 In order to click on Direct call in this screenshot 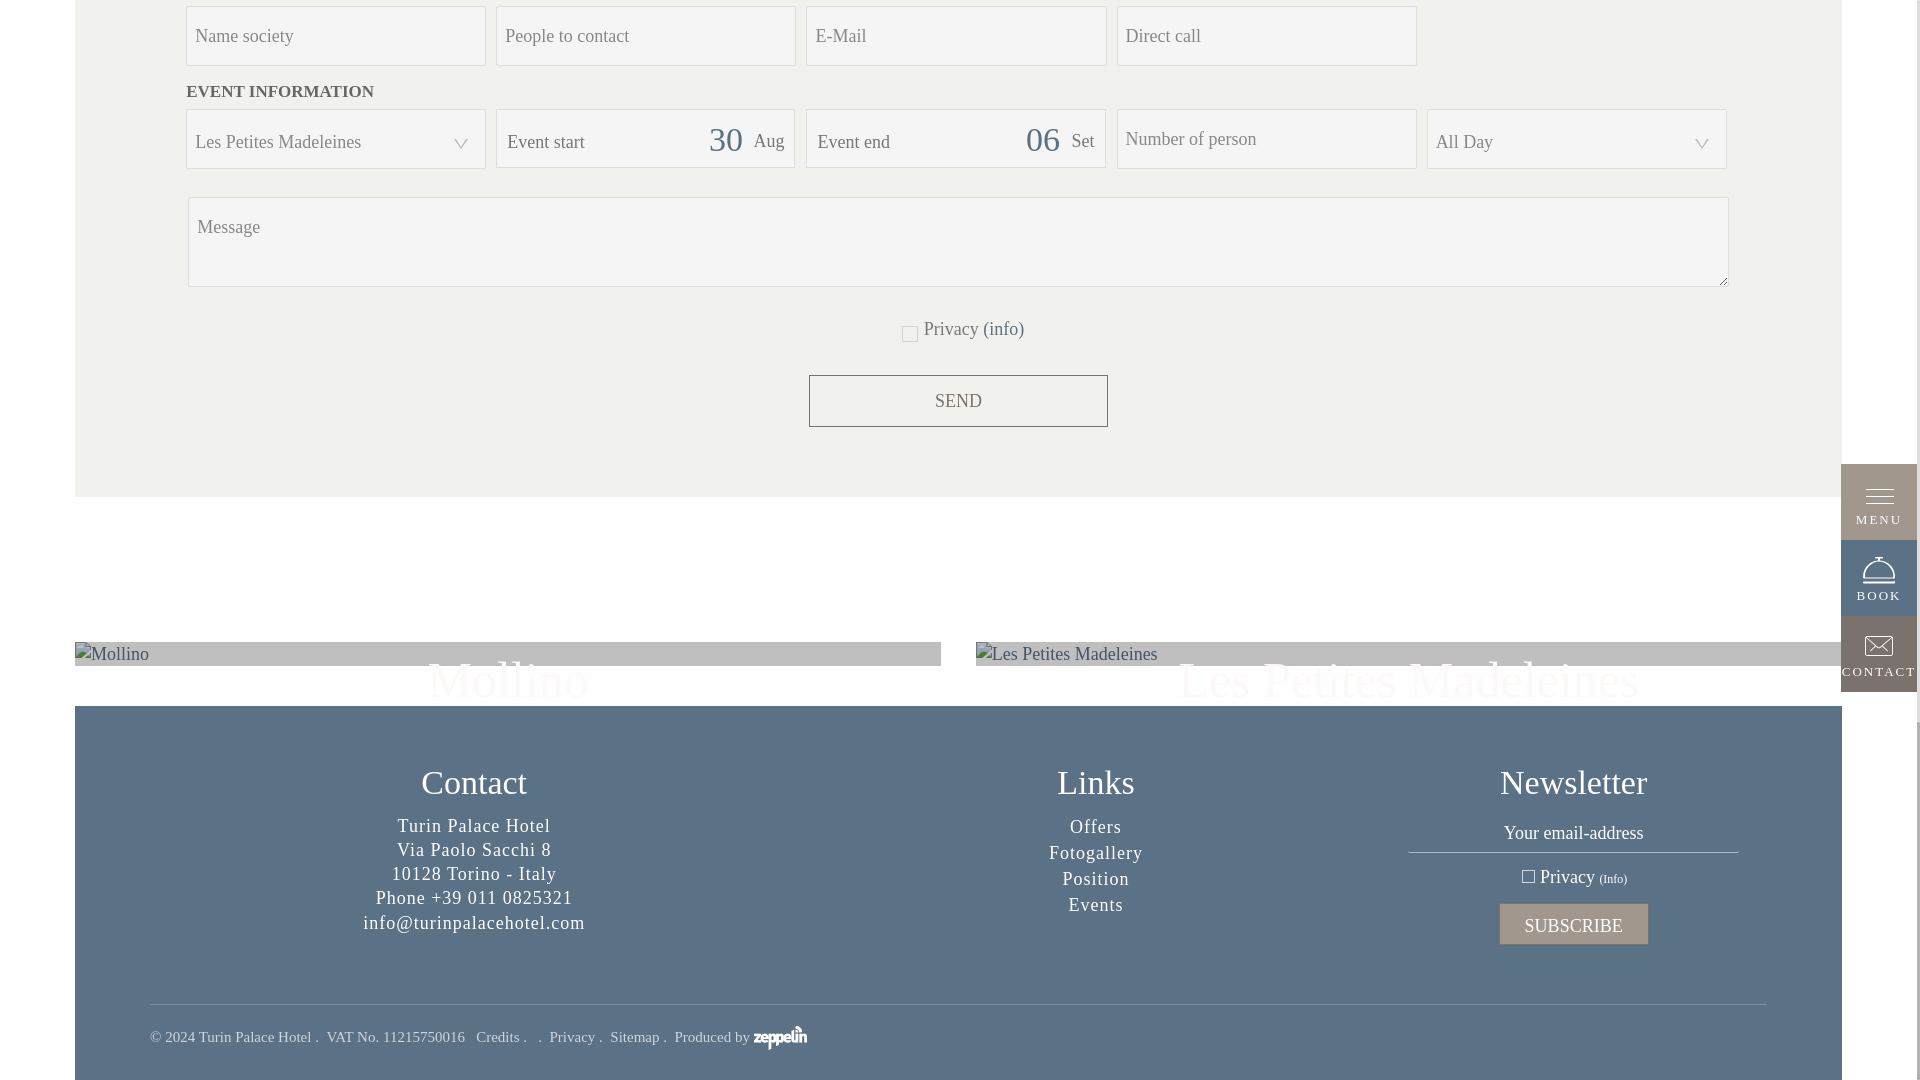, I will do `click(1266, 36)`.